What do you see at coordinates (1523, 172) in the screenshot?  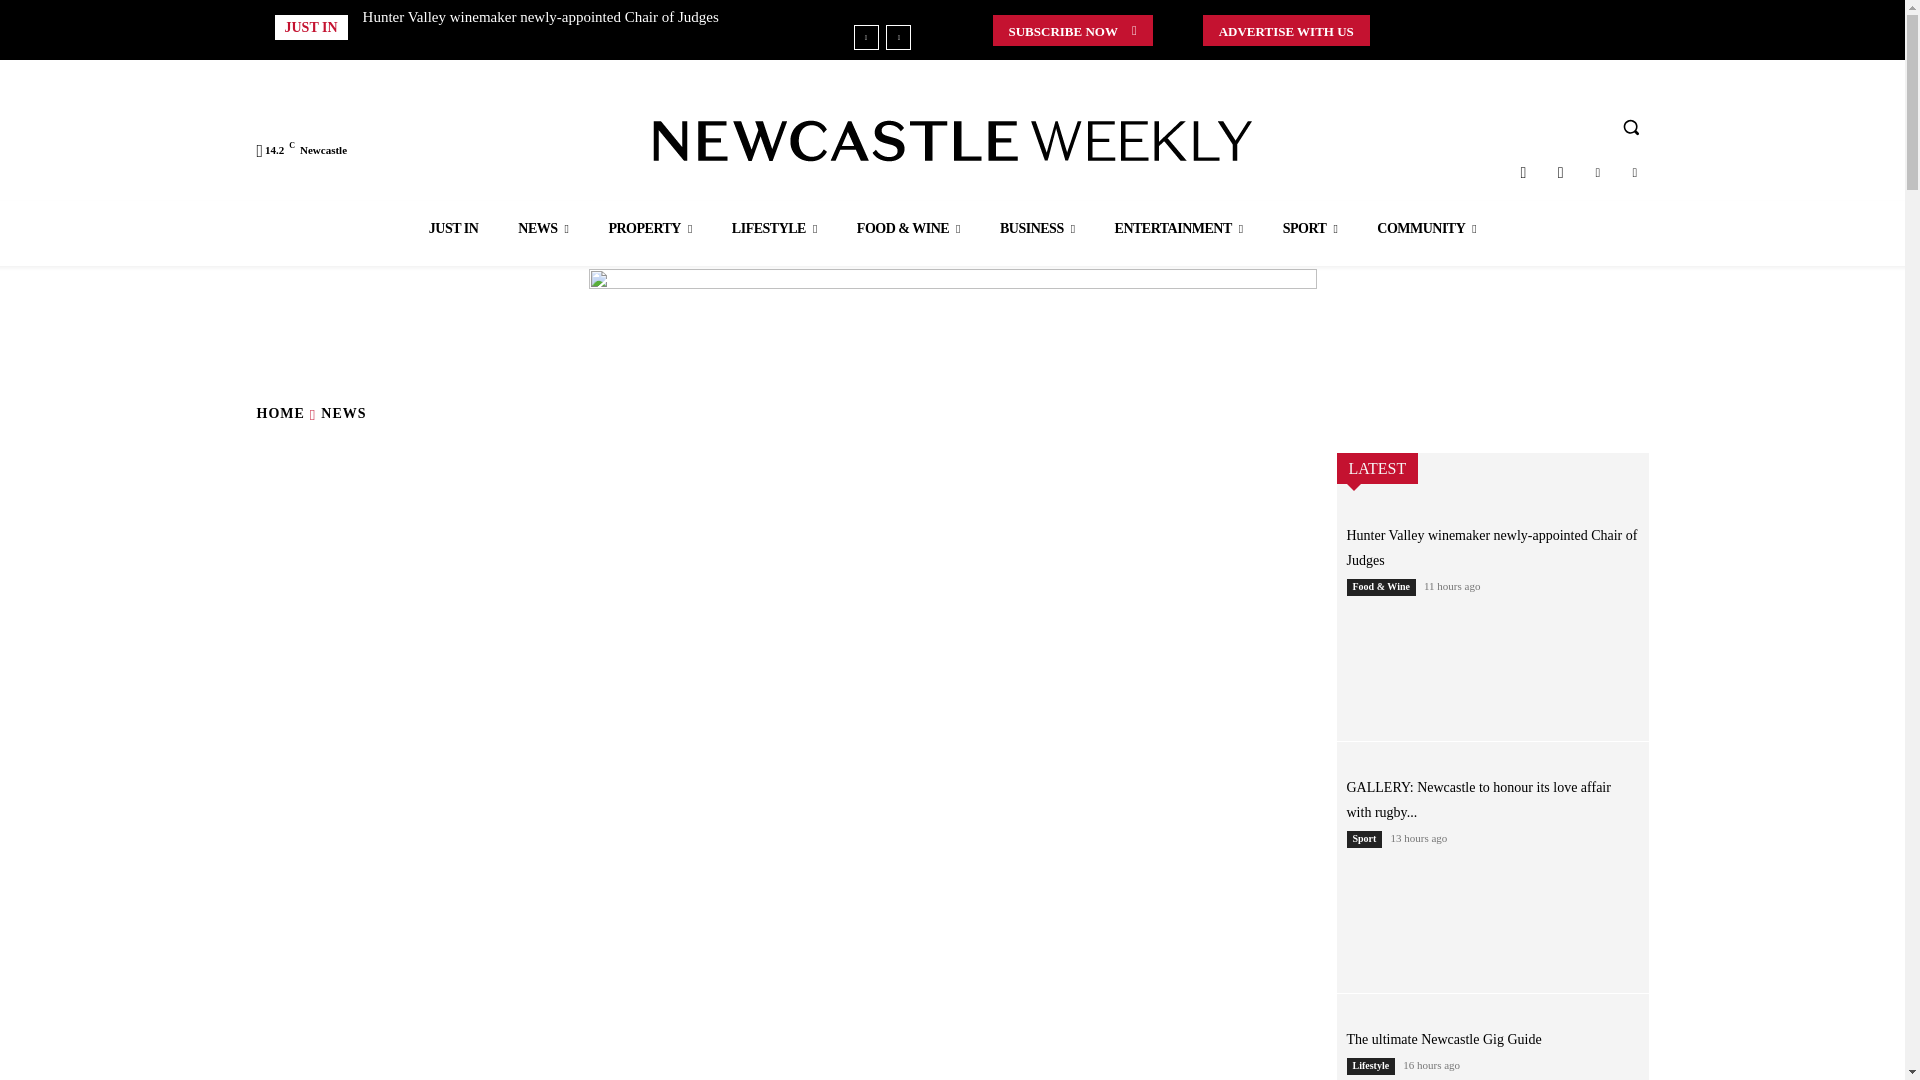 I see `Instagram` at bounding box center [1523, 172].